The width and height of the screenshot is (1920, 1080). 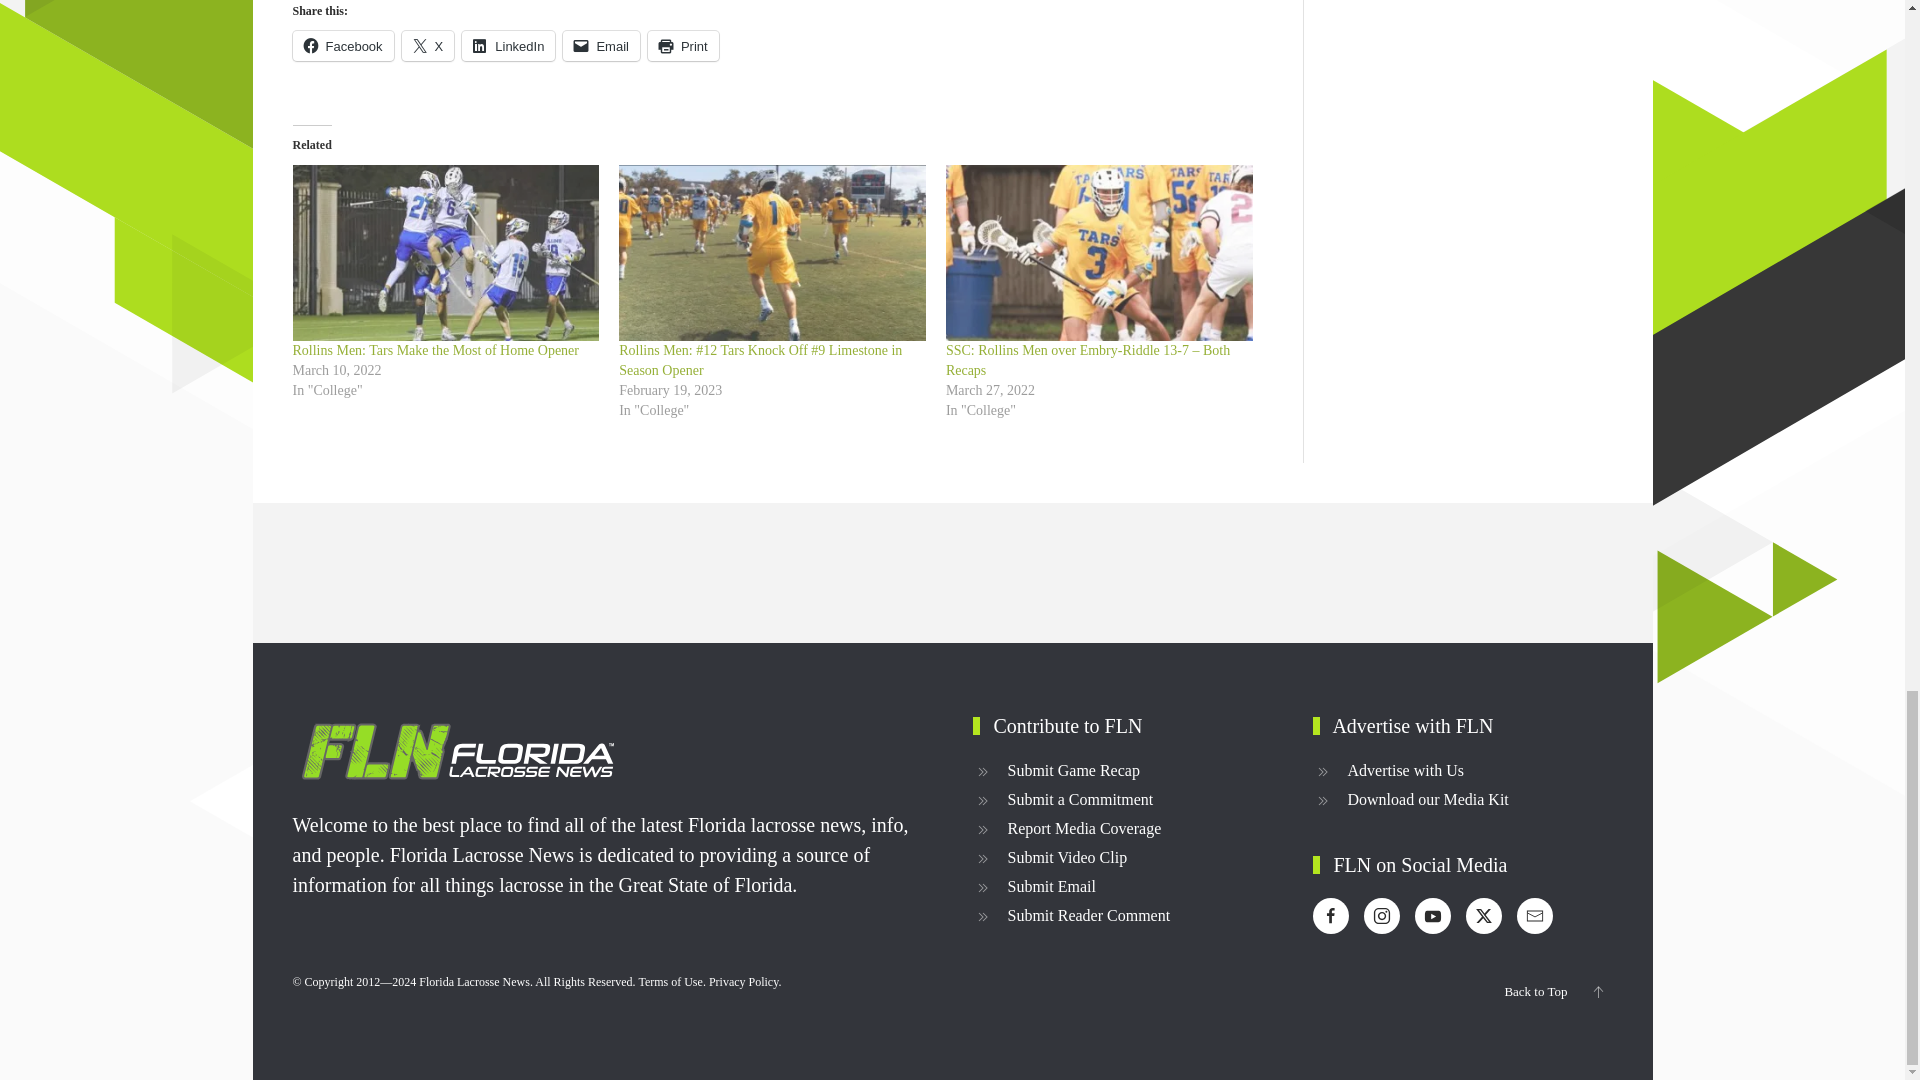 What do you see at coordinates (683, 46) in the screenshot?
I see `Click to print` at bounding box center [683, 46].